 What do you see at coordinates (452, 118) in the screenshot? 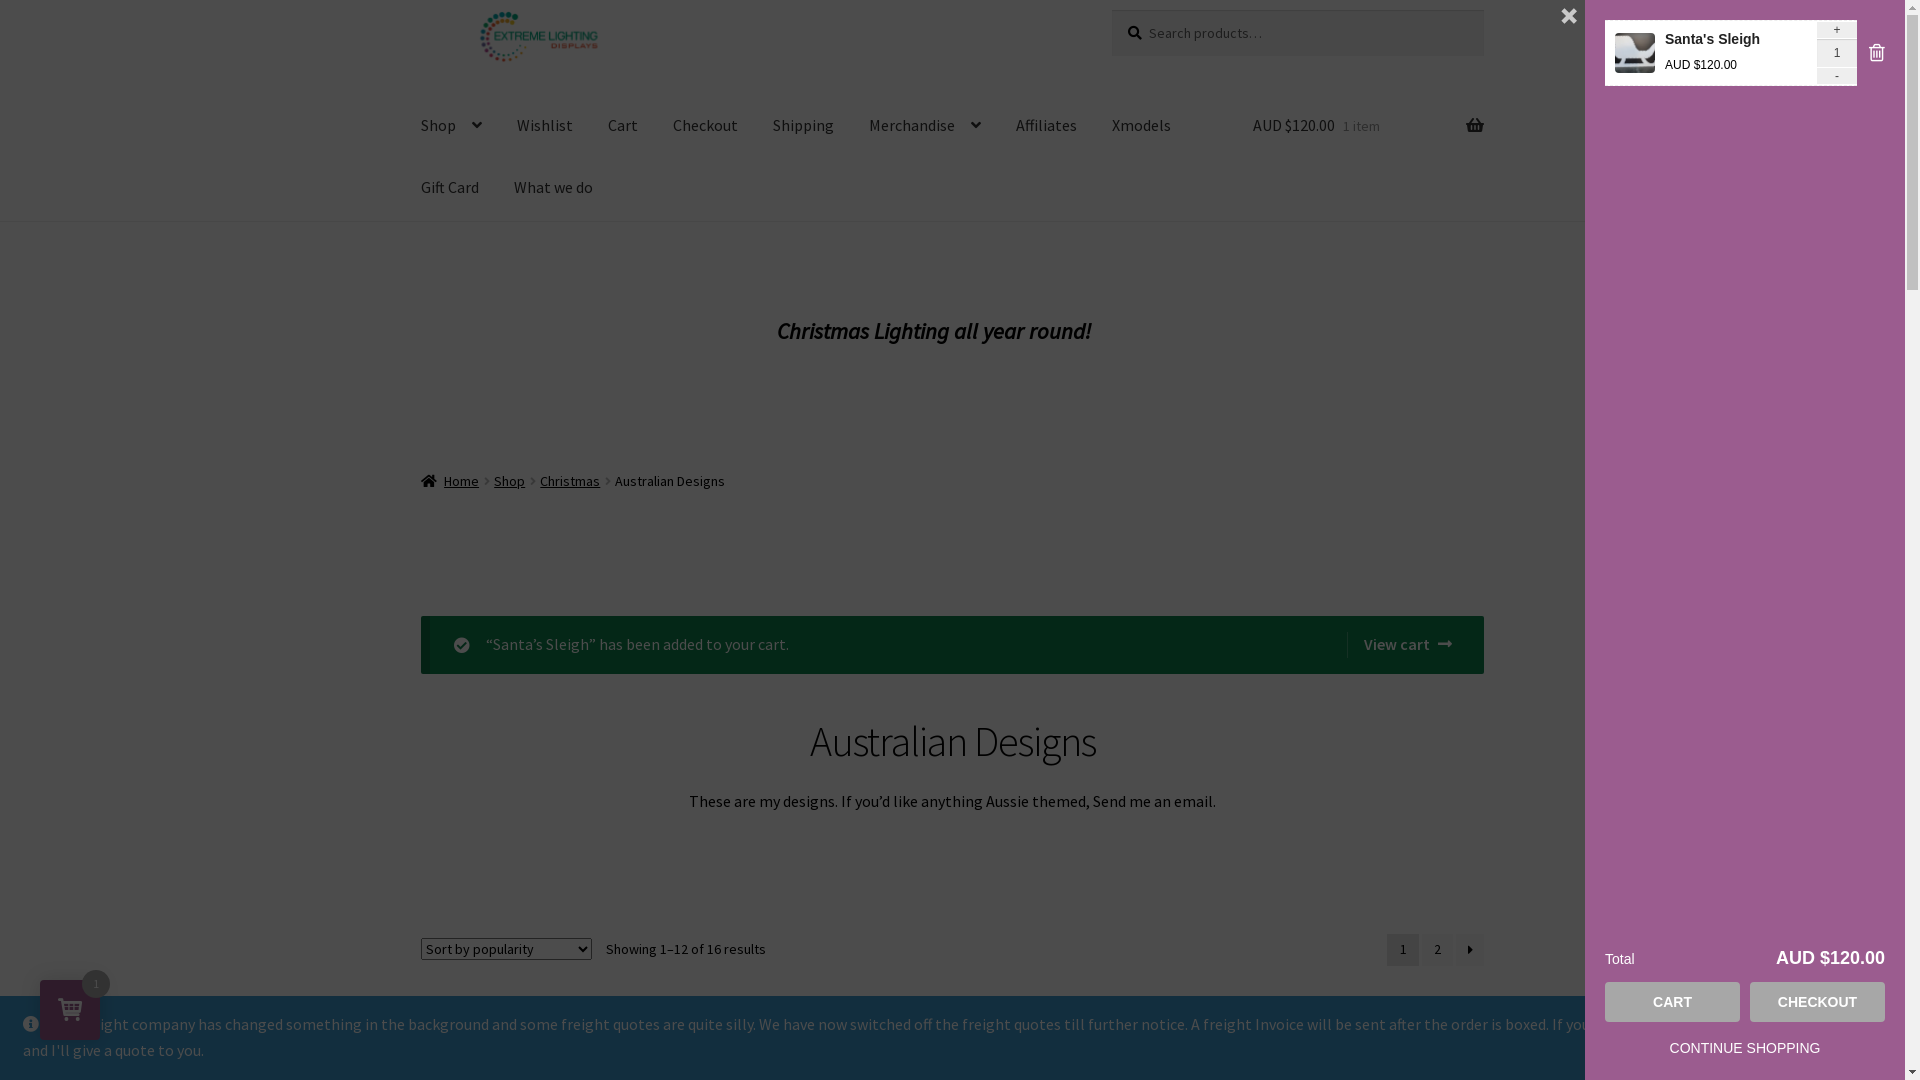
I see `Shop` at bounding box center [452, 118].